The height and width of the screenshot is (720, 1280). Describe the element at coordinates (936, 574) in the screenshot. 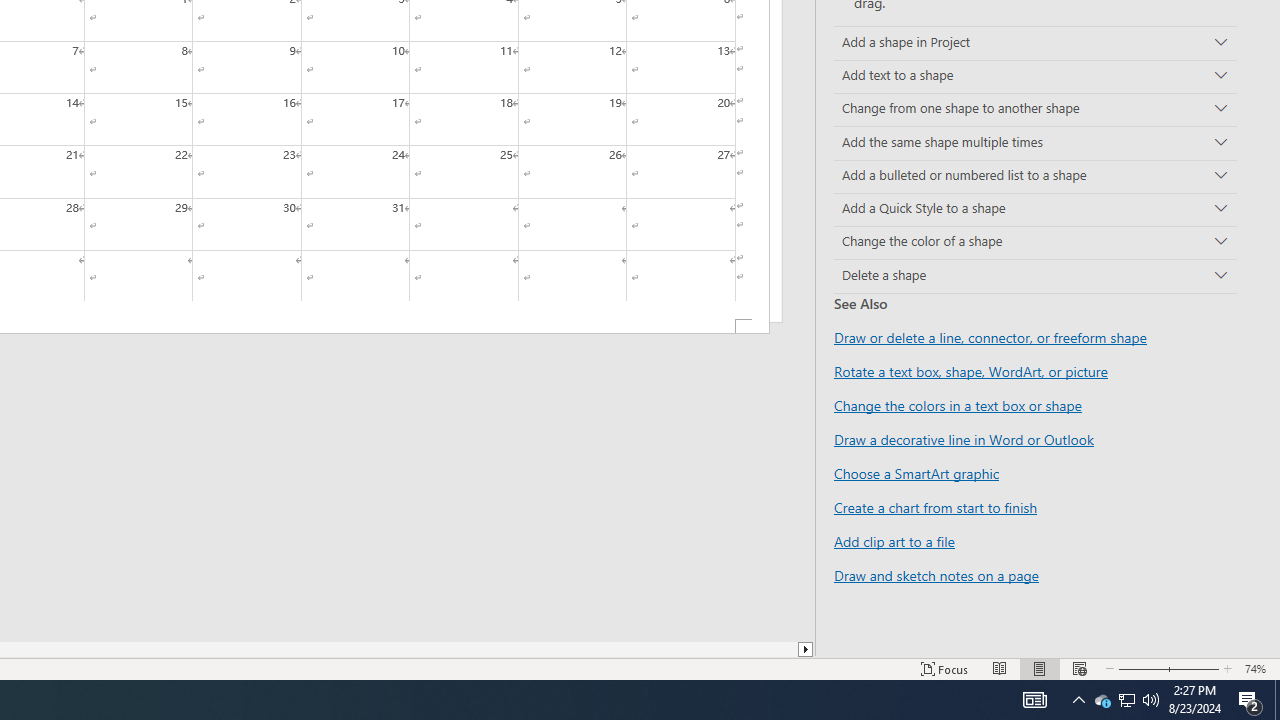

I see `Draw and sketch notes on a page` at that location.